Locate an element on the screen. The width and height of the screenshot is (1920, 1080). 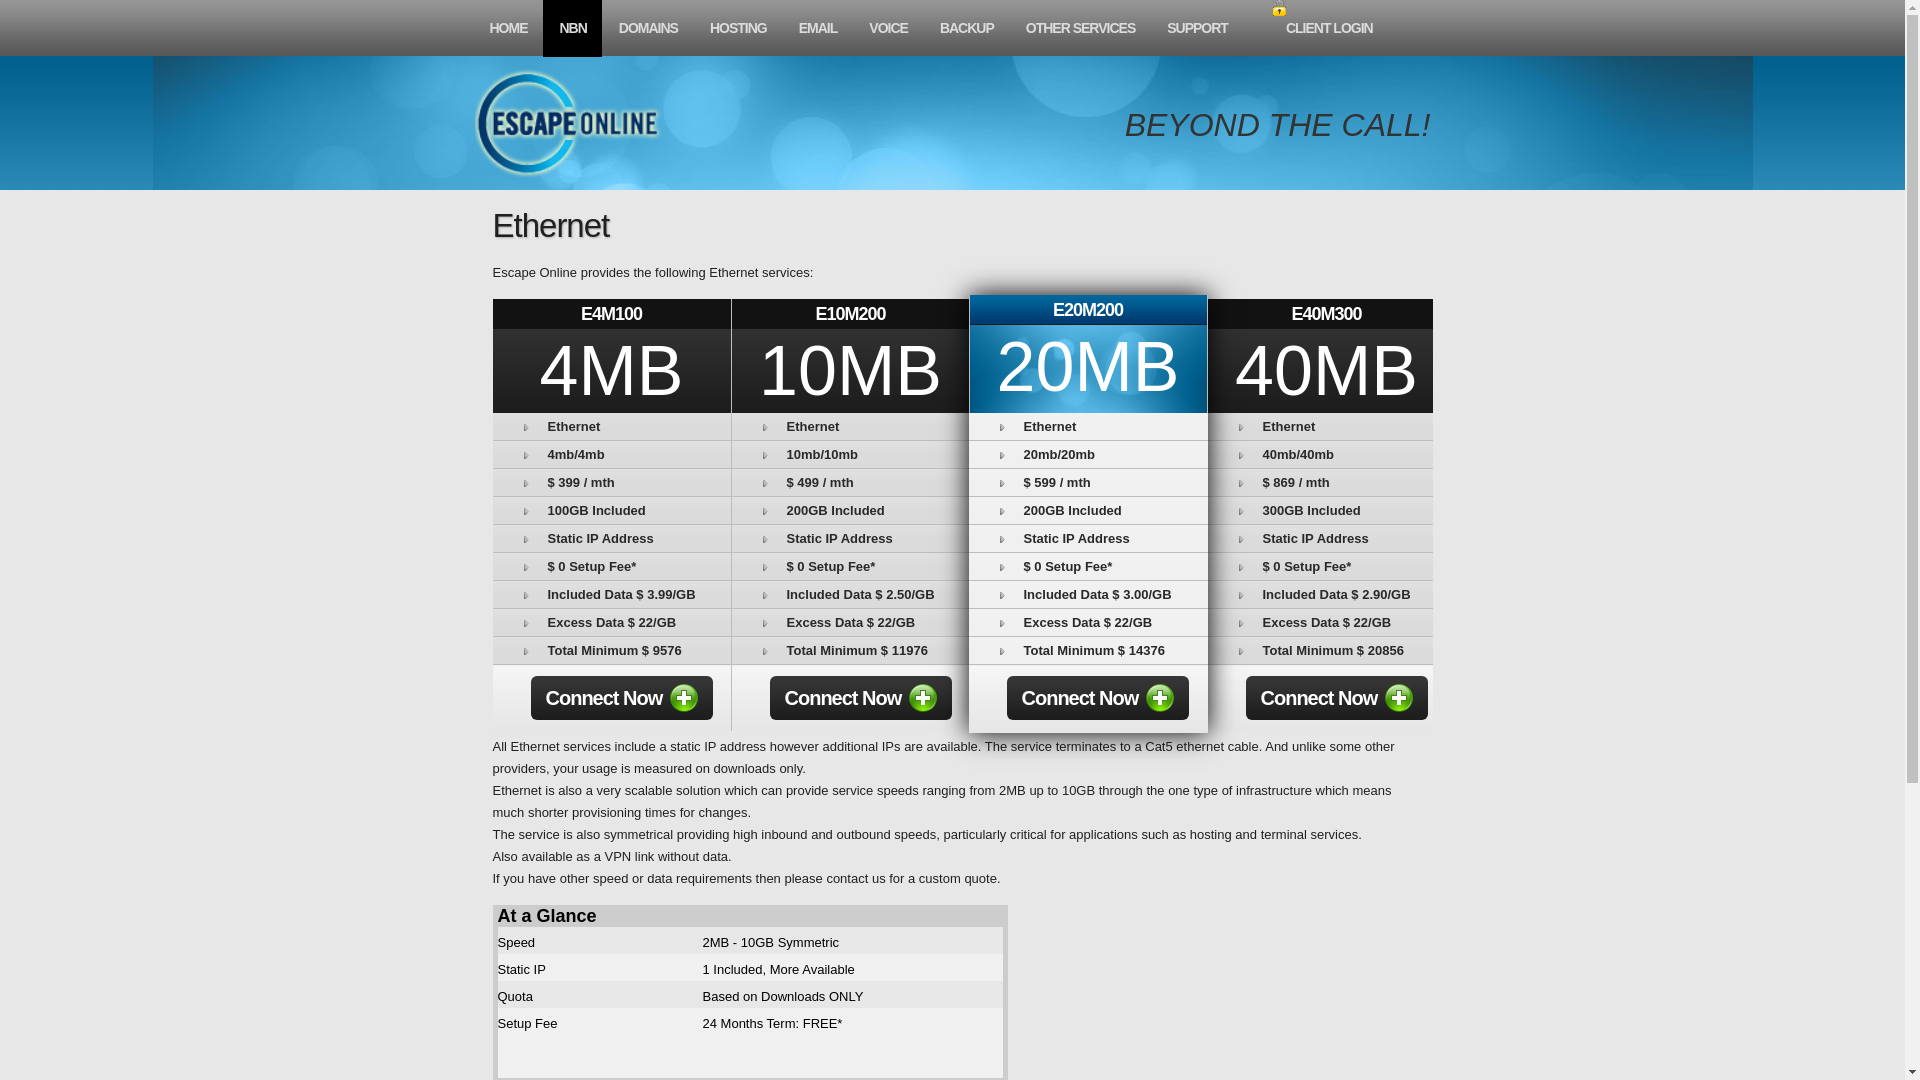
Excess Data $ 22/GB is located at coordinates (1327, 622).